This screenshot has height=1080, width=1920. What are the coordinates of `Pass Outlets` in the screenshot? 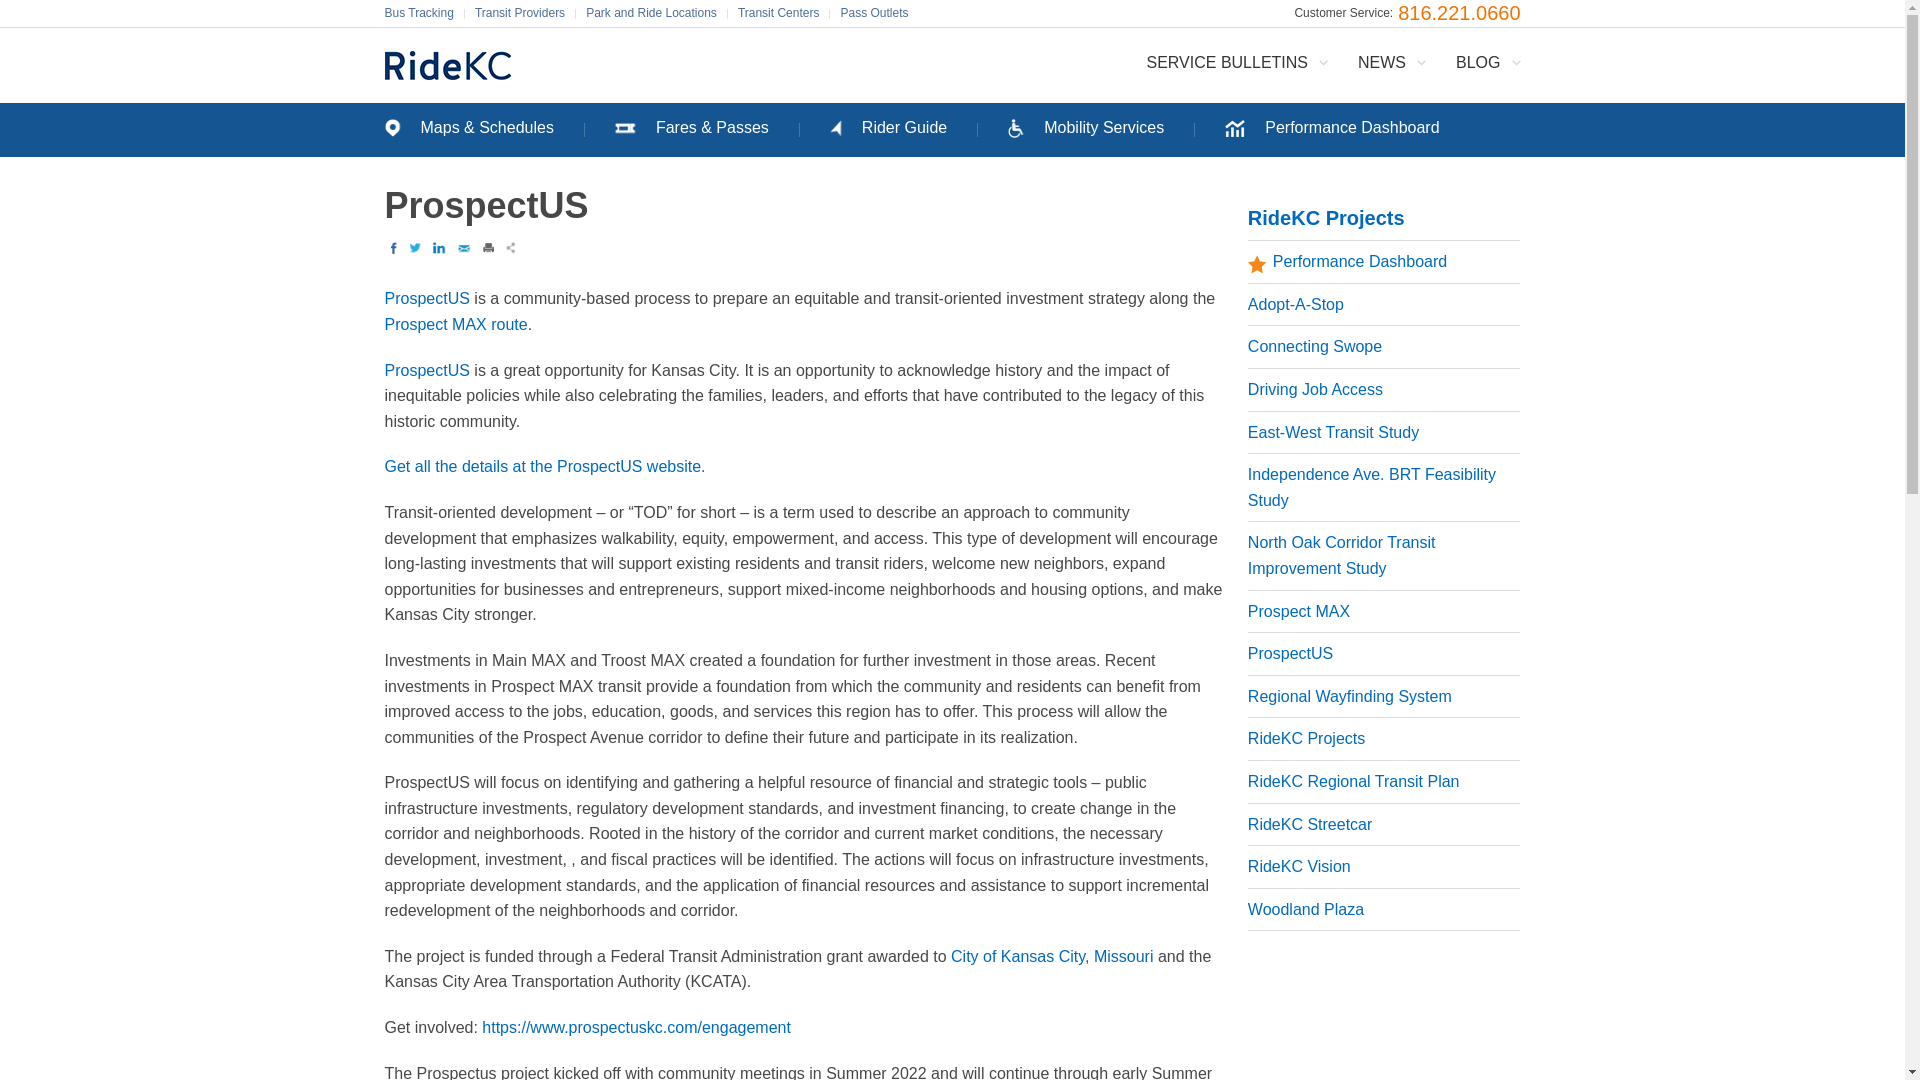 It's located at (873, 14).